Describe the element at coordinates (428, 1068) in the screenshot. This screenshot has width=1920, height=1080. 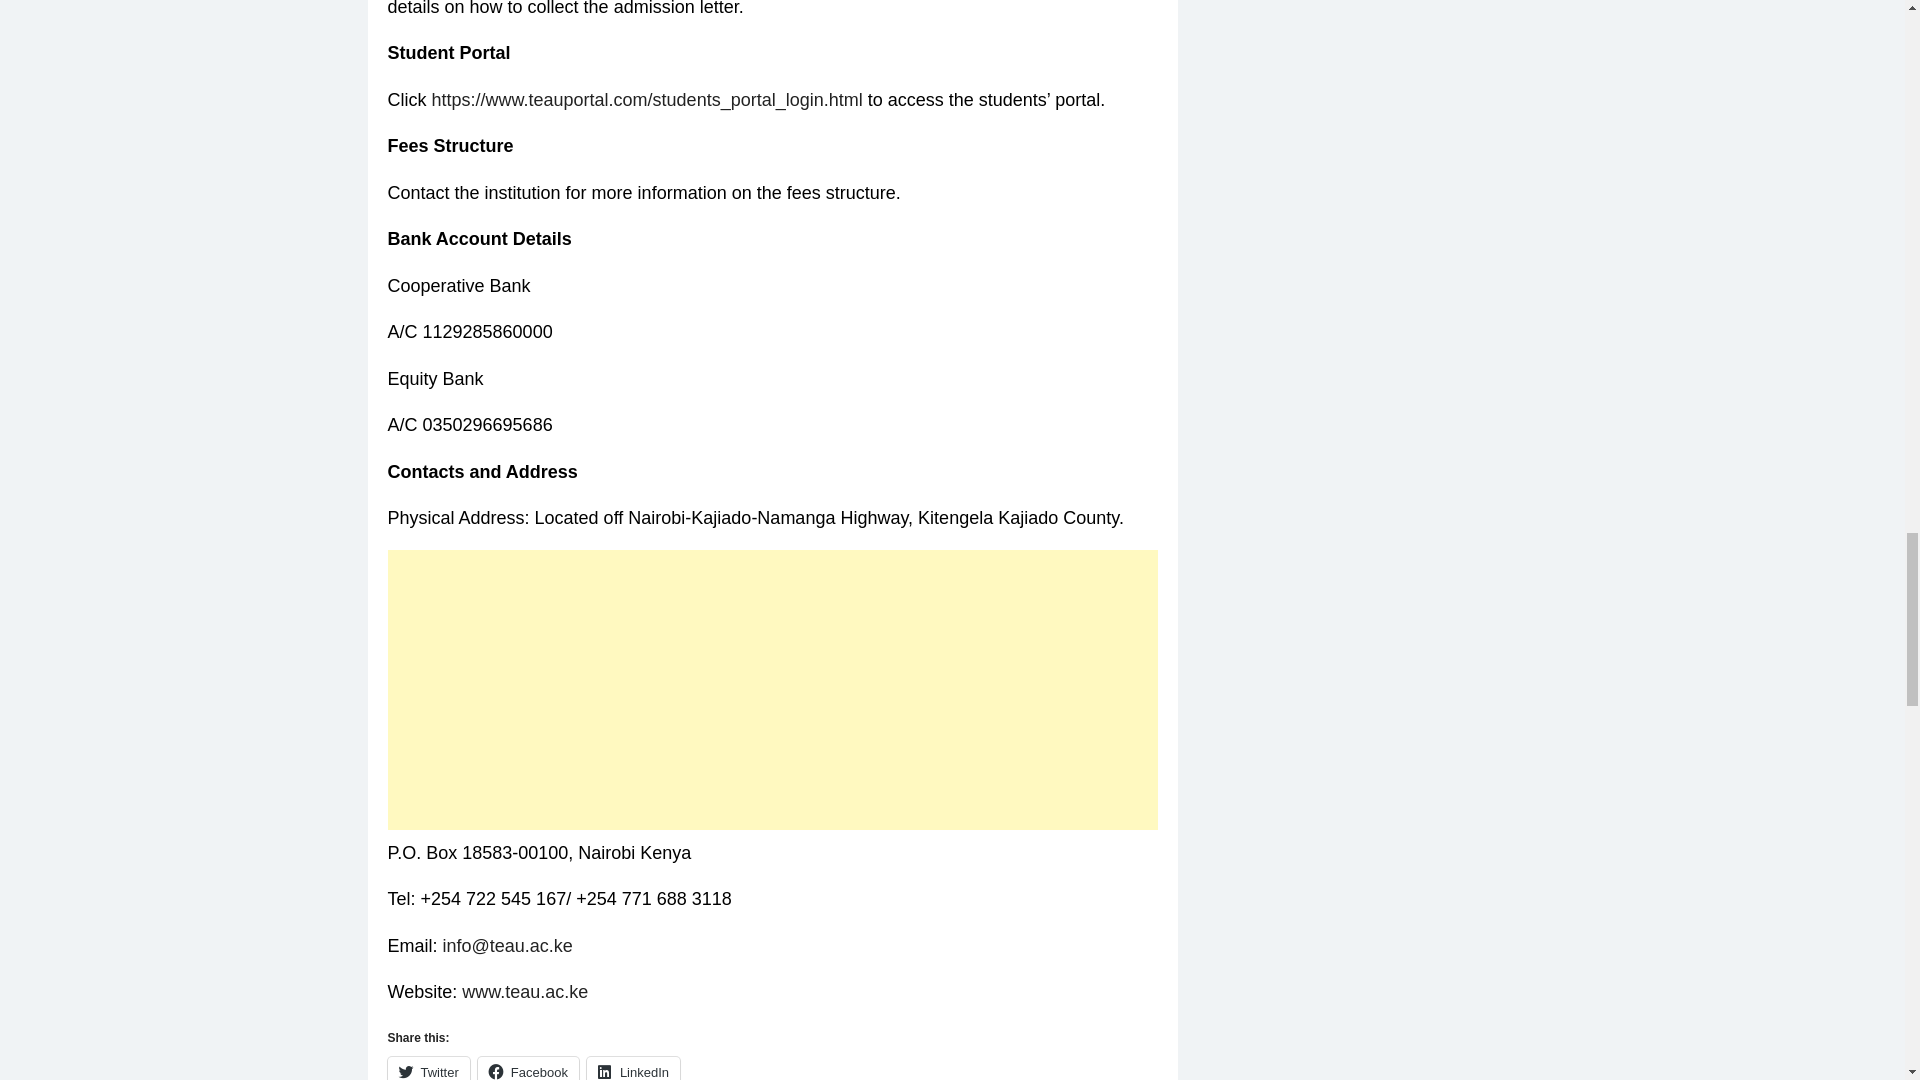
I see `Twitter` at that location.